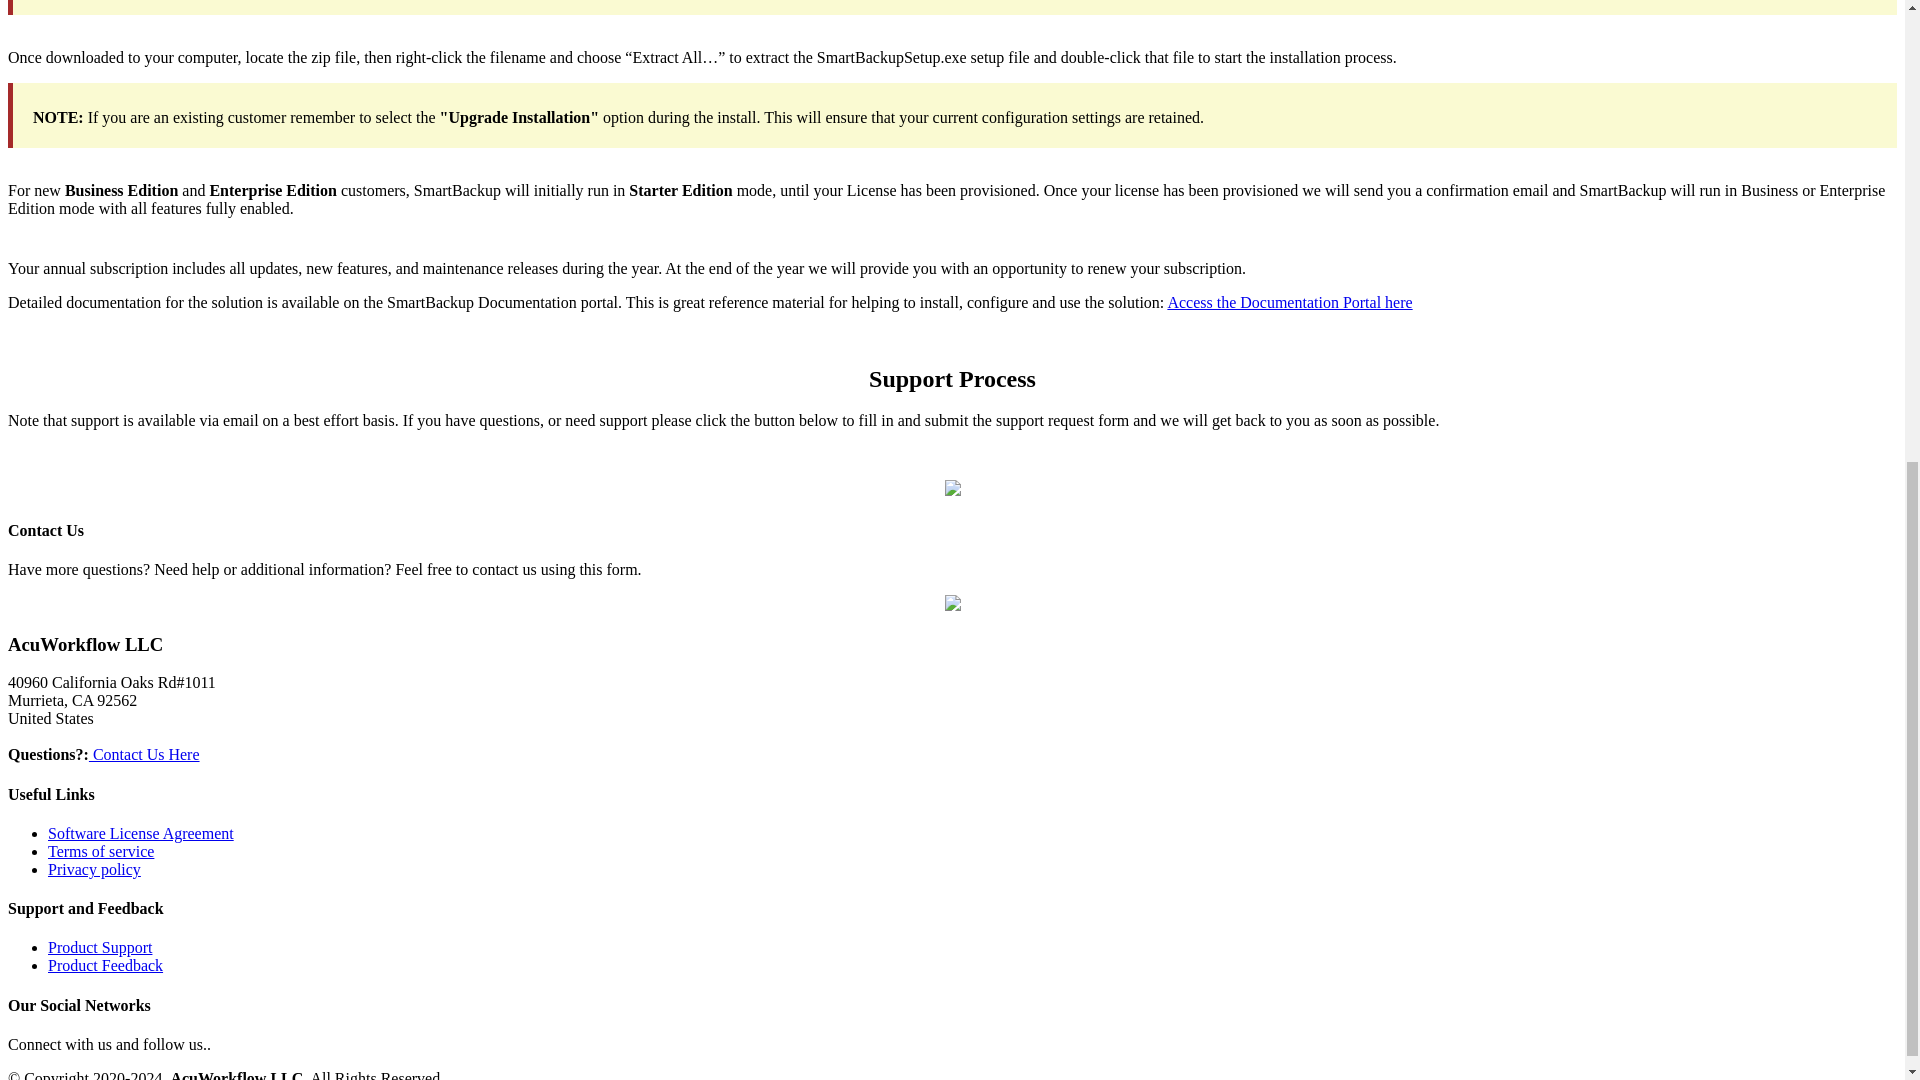 This screenshot has width=1920, height=1080. Describe the element at coordinates (100, 946) in the screenshot. I see `Product Support` at that location.